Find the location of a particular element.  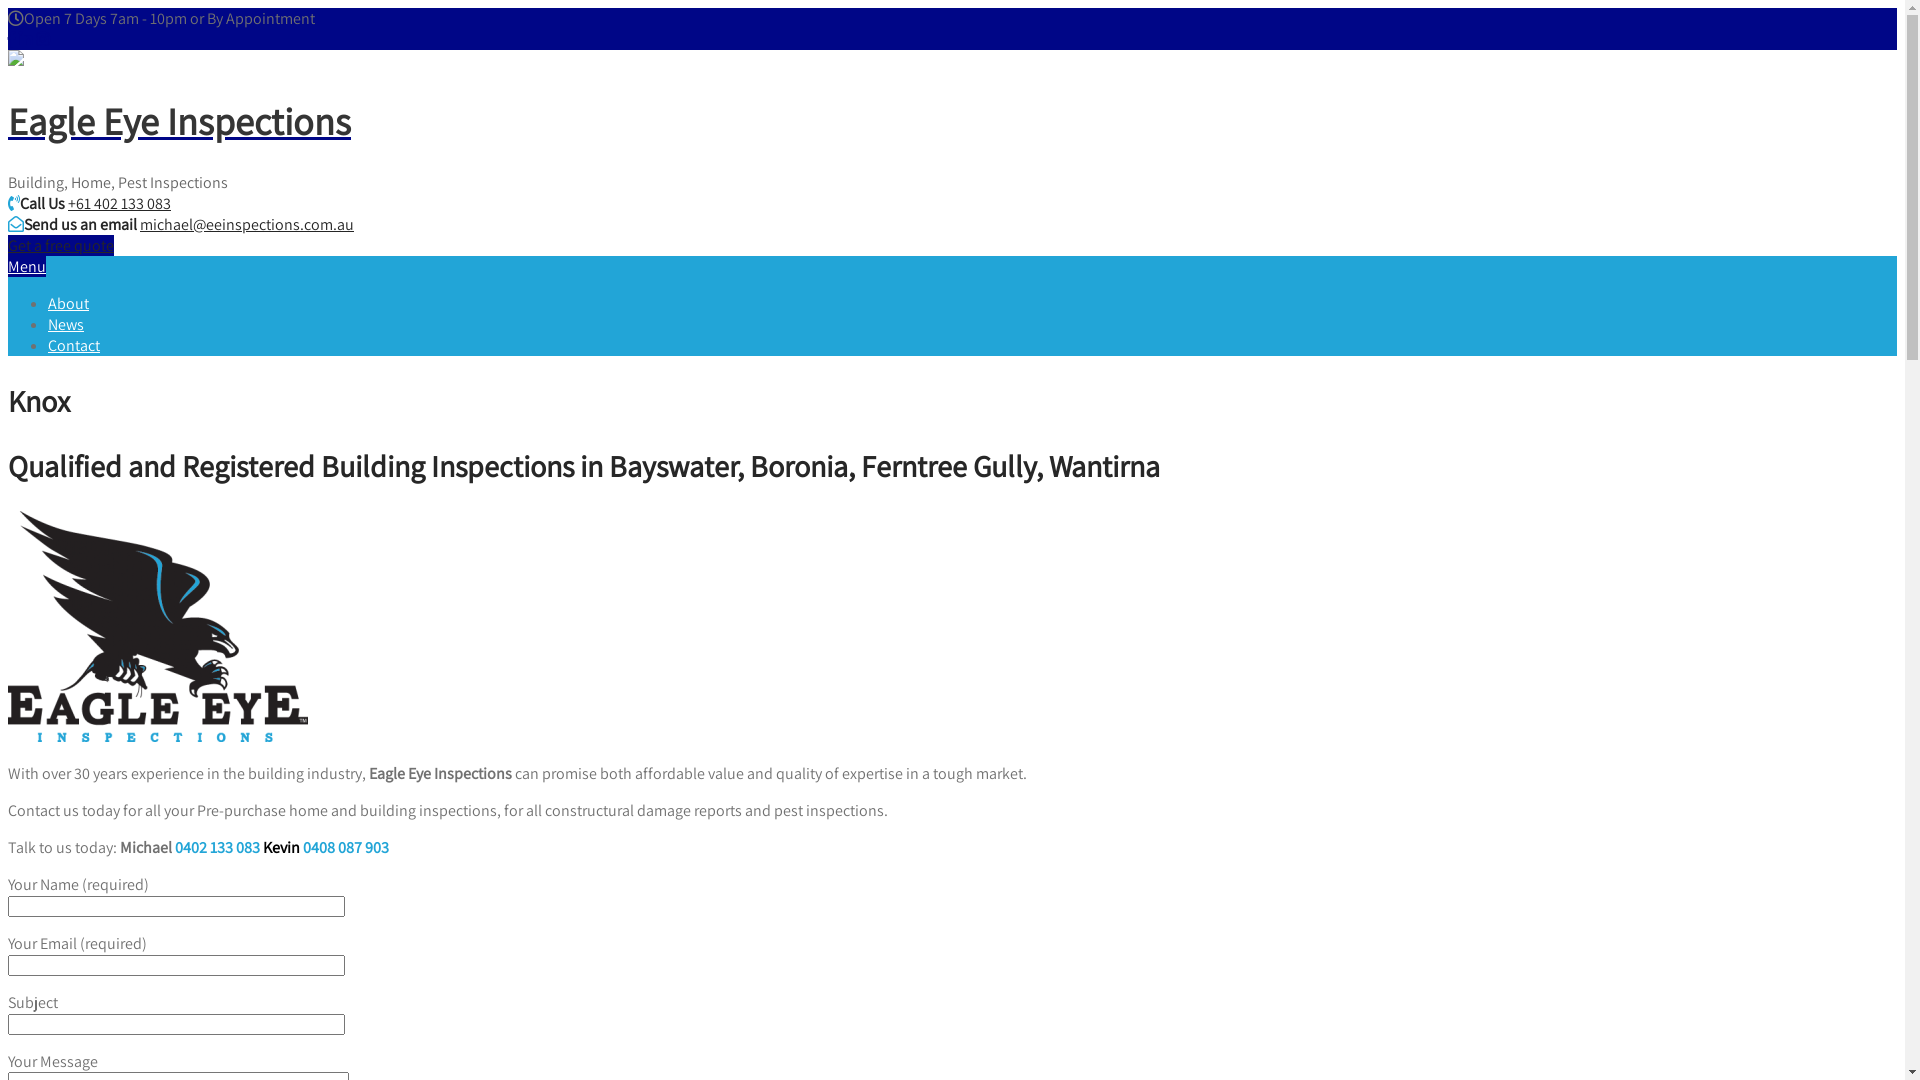

Get a free quote is located at coordinates (61, 246).